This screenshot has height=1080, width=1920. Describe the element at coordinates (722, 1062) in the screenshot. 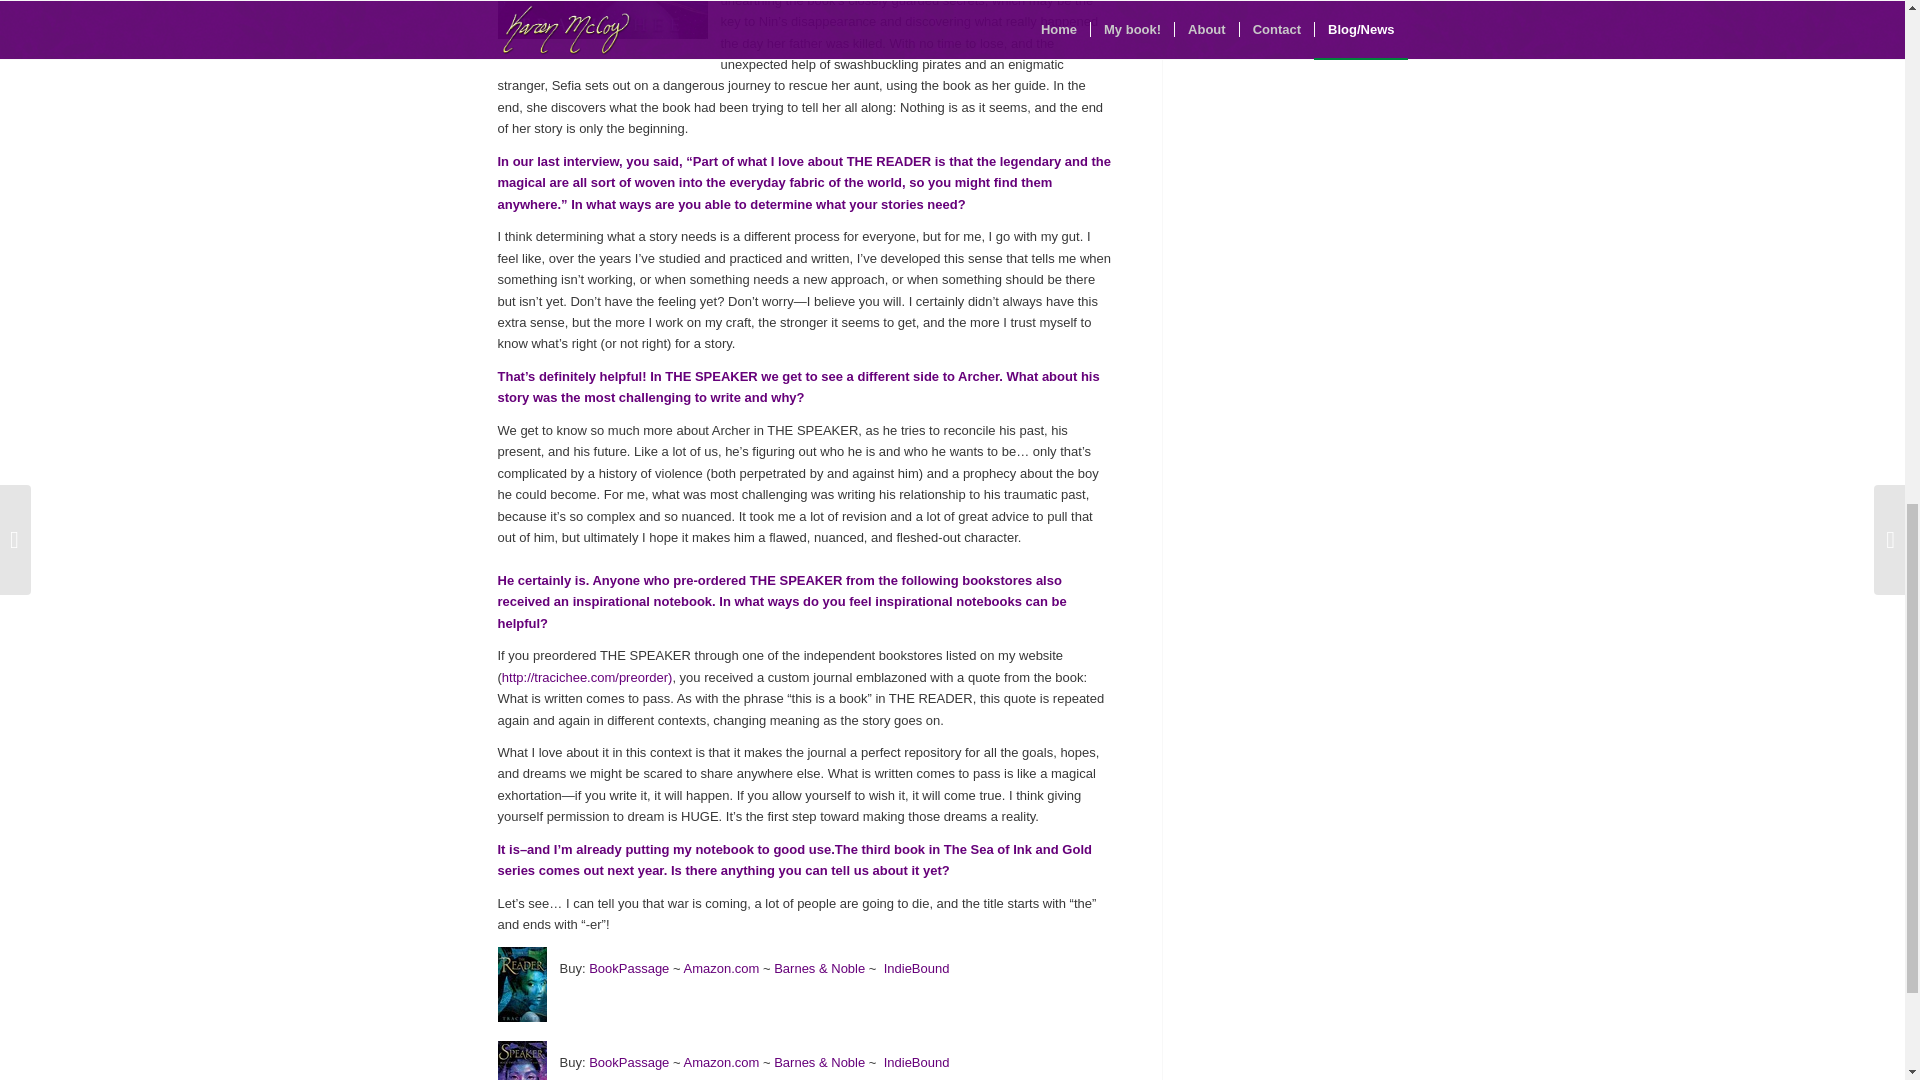

I see `Amazon.com ` at that location.